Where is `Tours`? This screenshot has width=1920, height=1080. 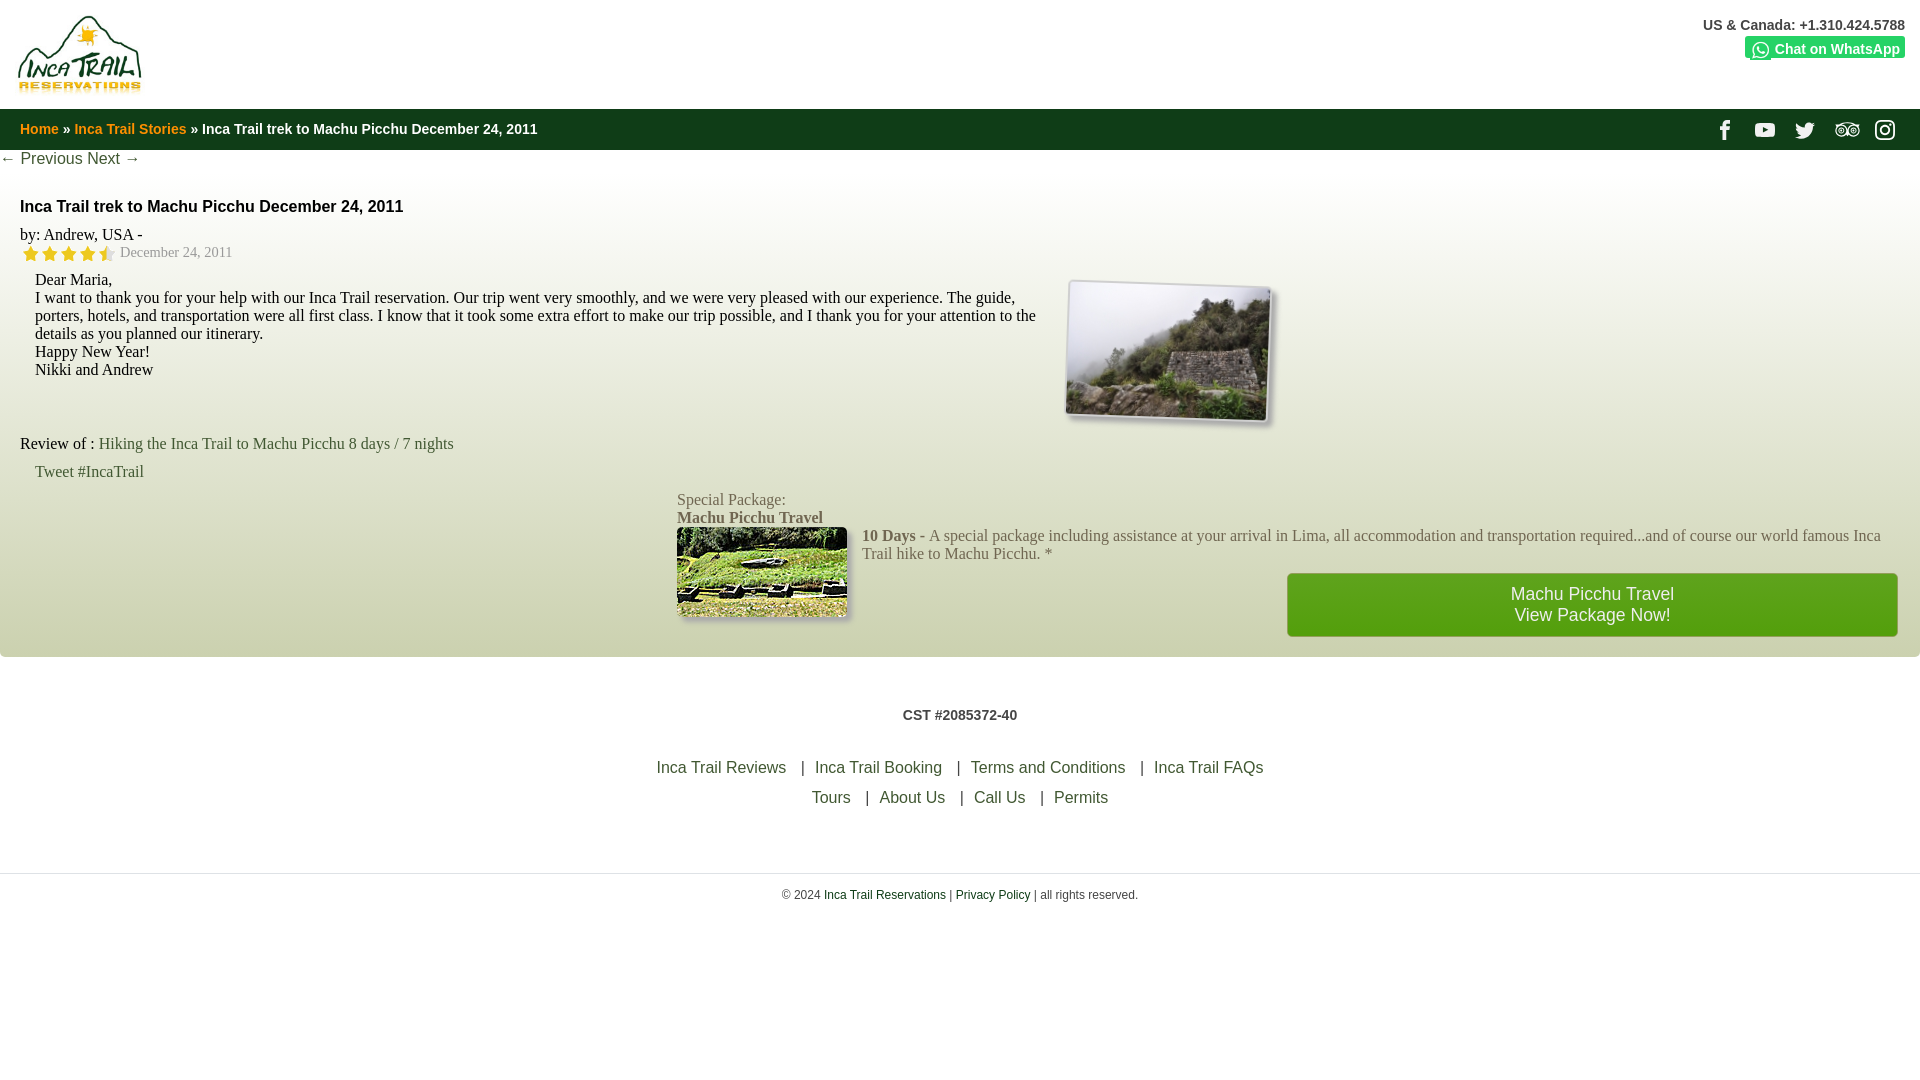
Tours is located at coordinates (831, 797).